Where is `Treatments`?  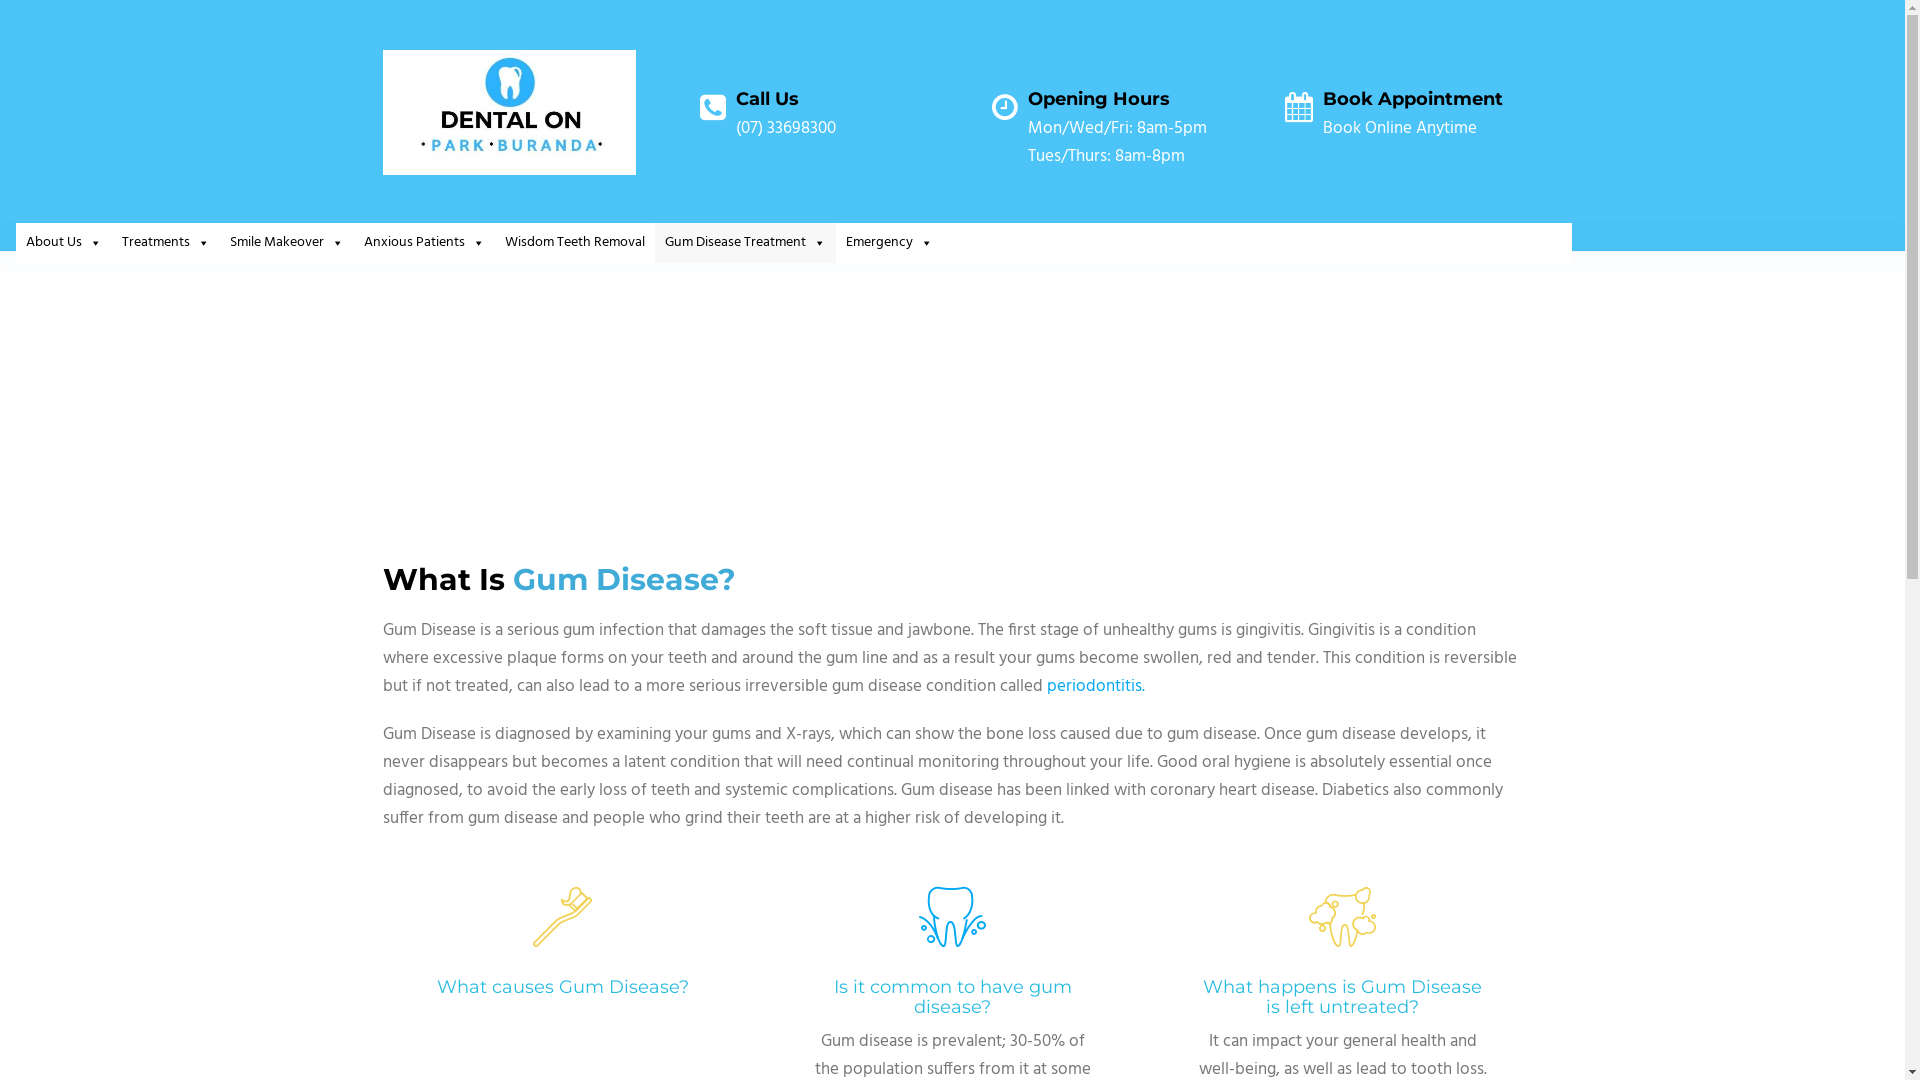 Treatments is located at coordinates (166, 243).